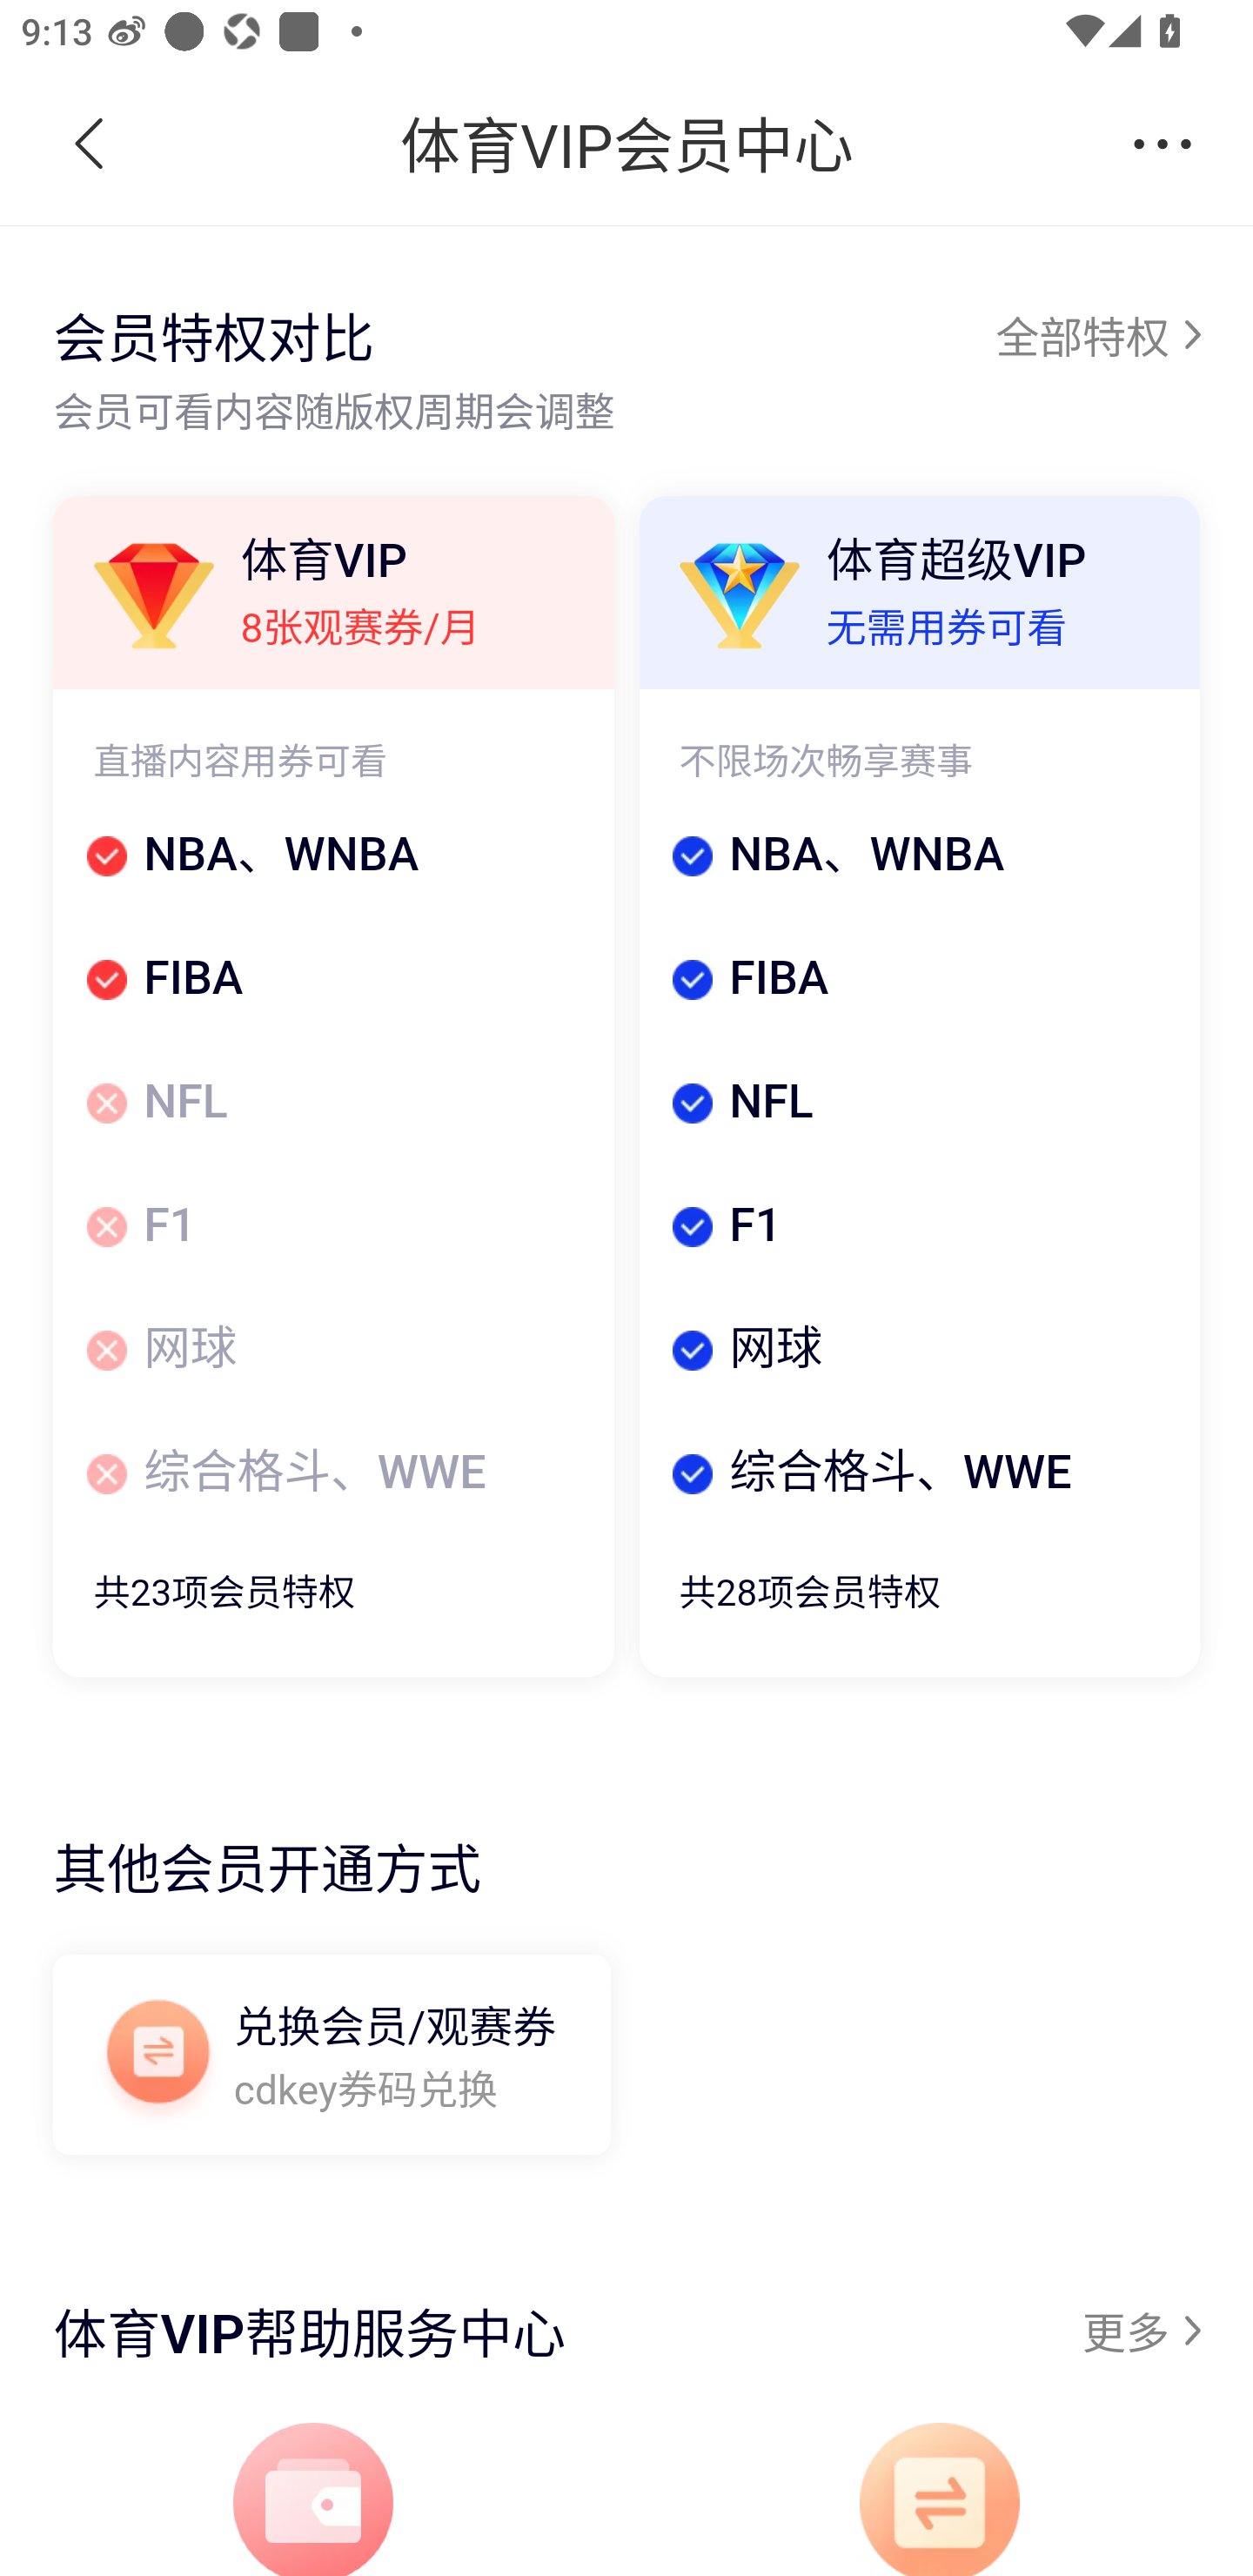  I want to click on F1, so click(917, 1227).